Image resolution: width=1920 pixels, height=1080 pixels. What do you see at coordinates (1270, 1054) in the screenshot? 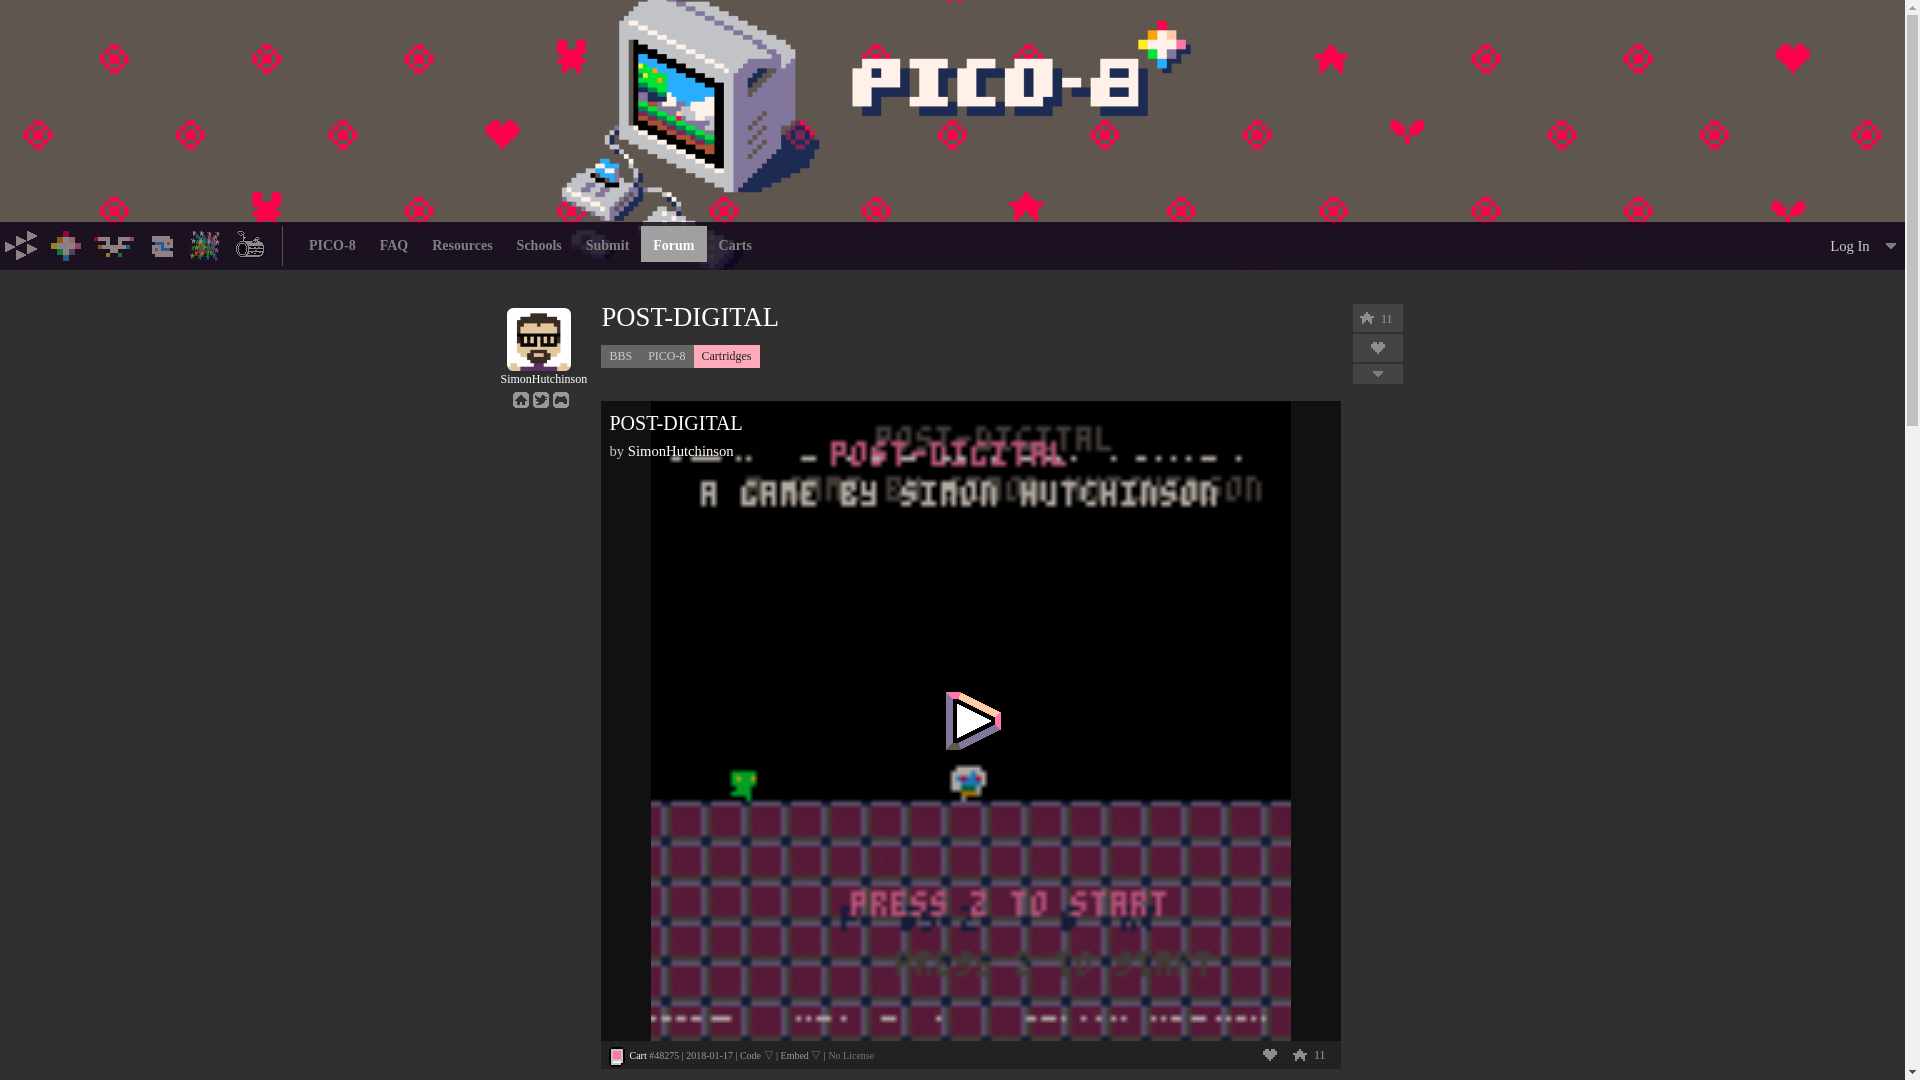
I see `Add to your favourites collection` at bounding box center [1270, 1054].